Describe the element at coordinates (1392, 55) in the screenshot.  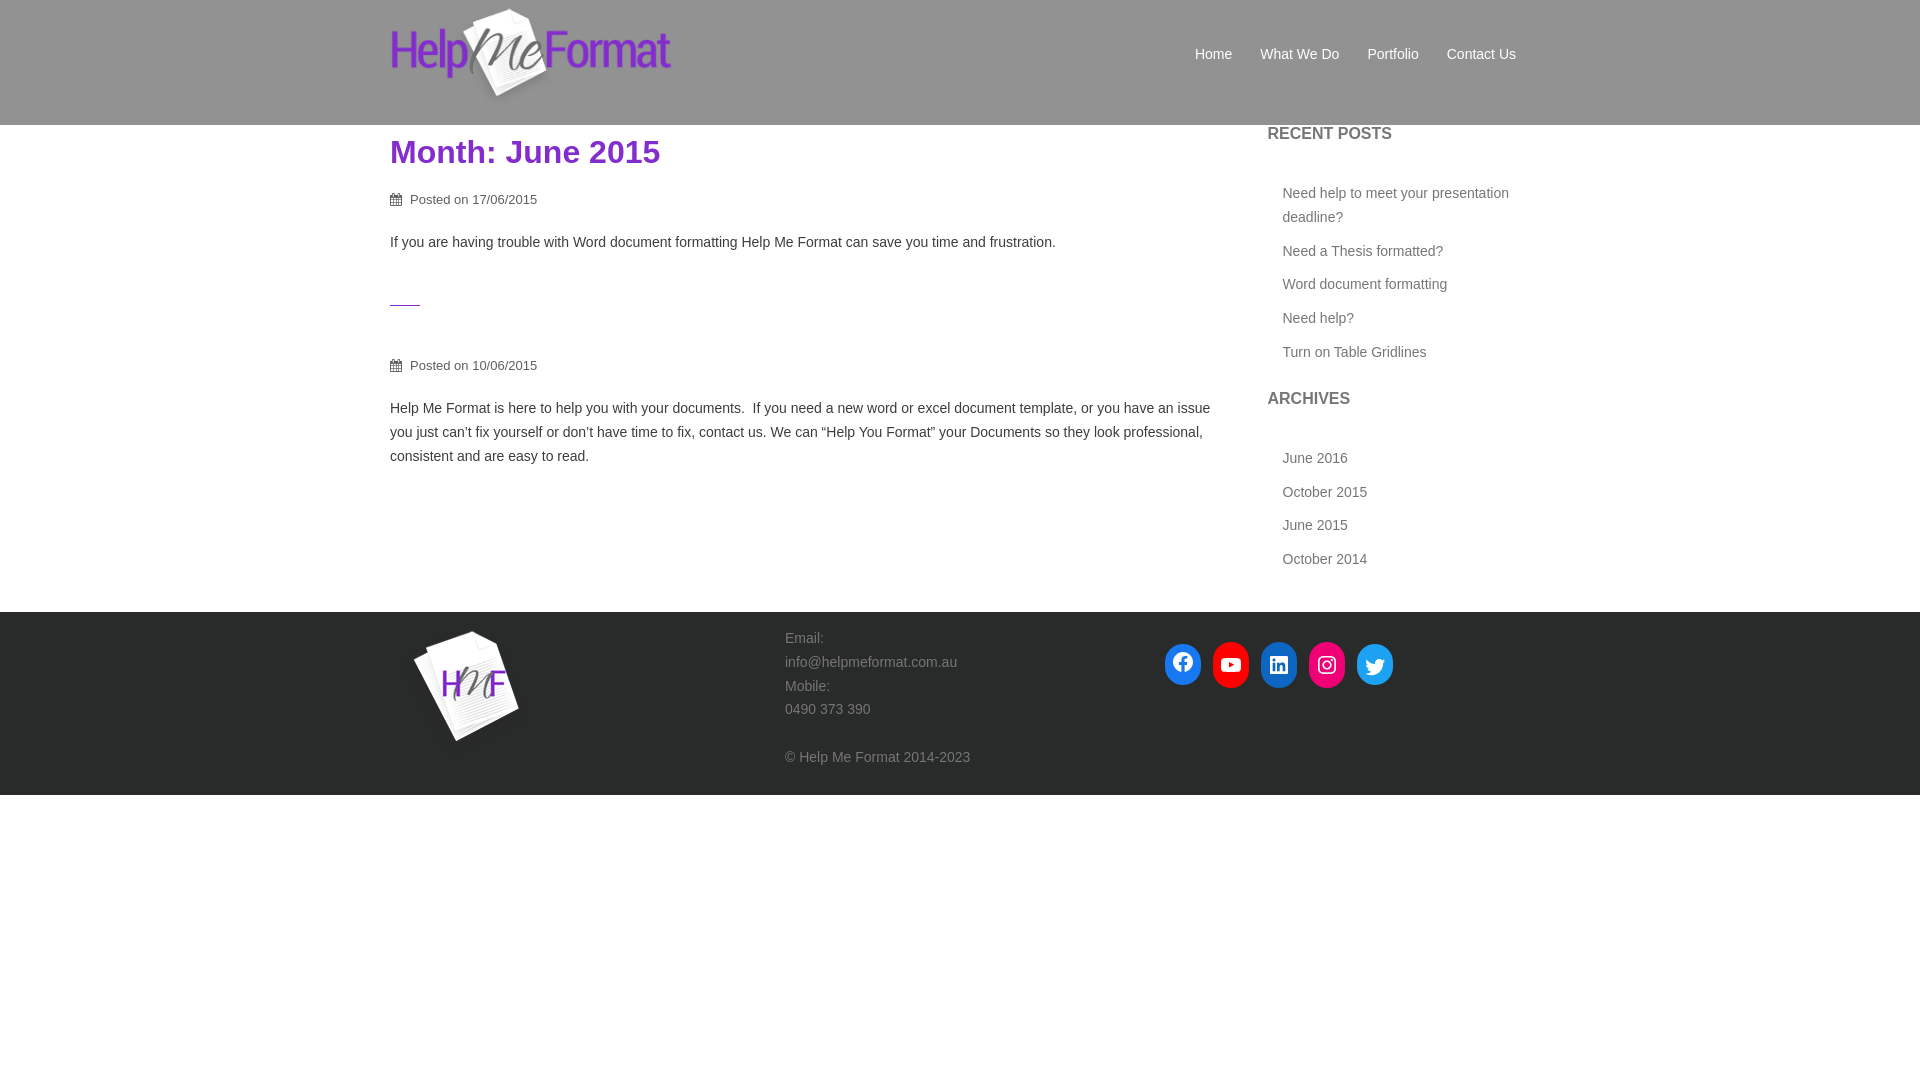
I see `Portfolio` at that location.